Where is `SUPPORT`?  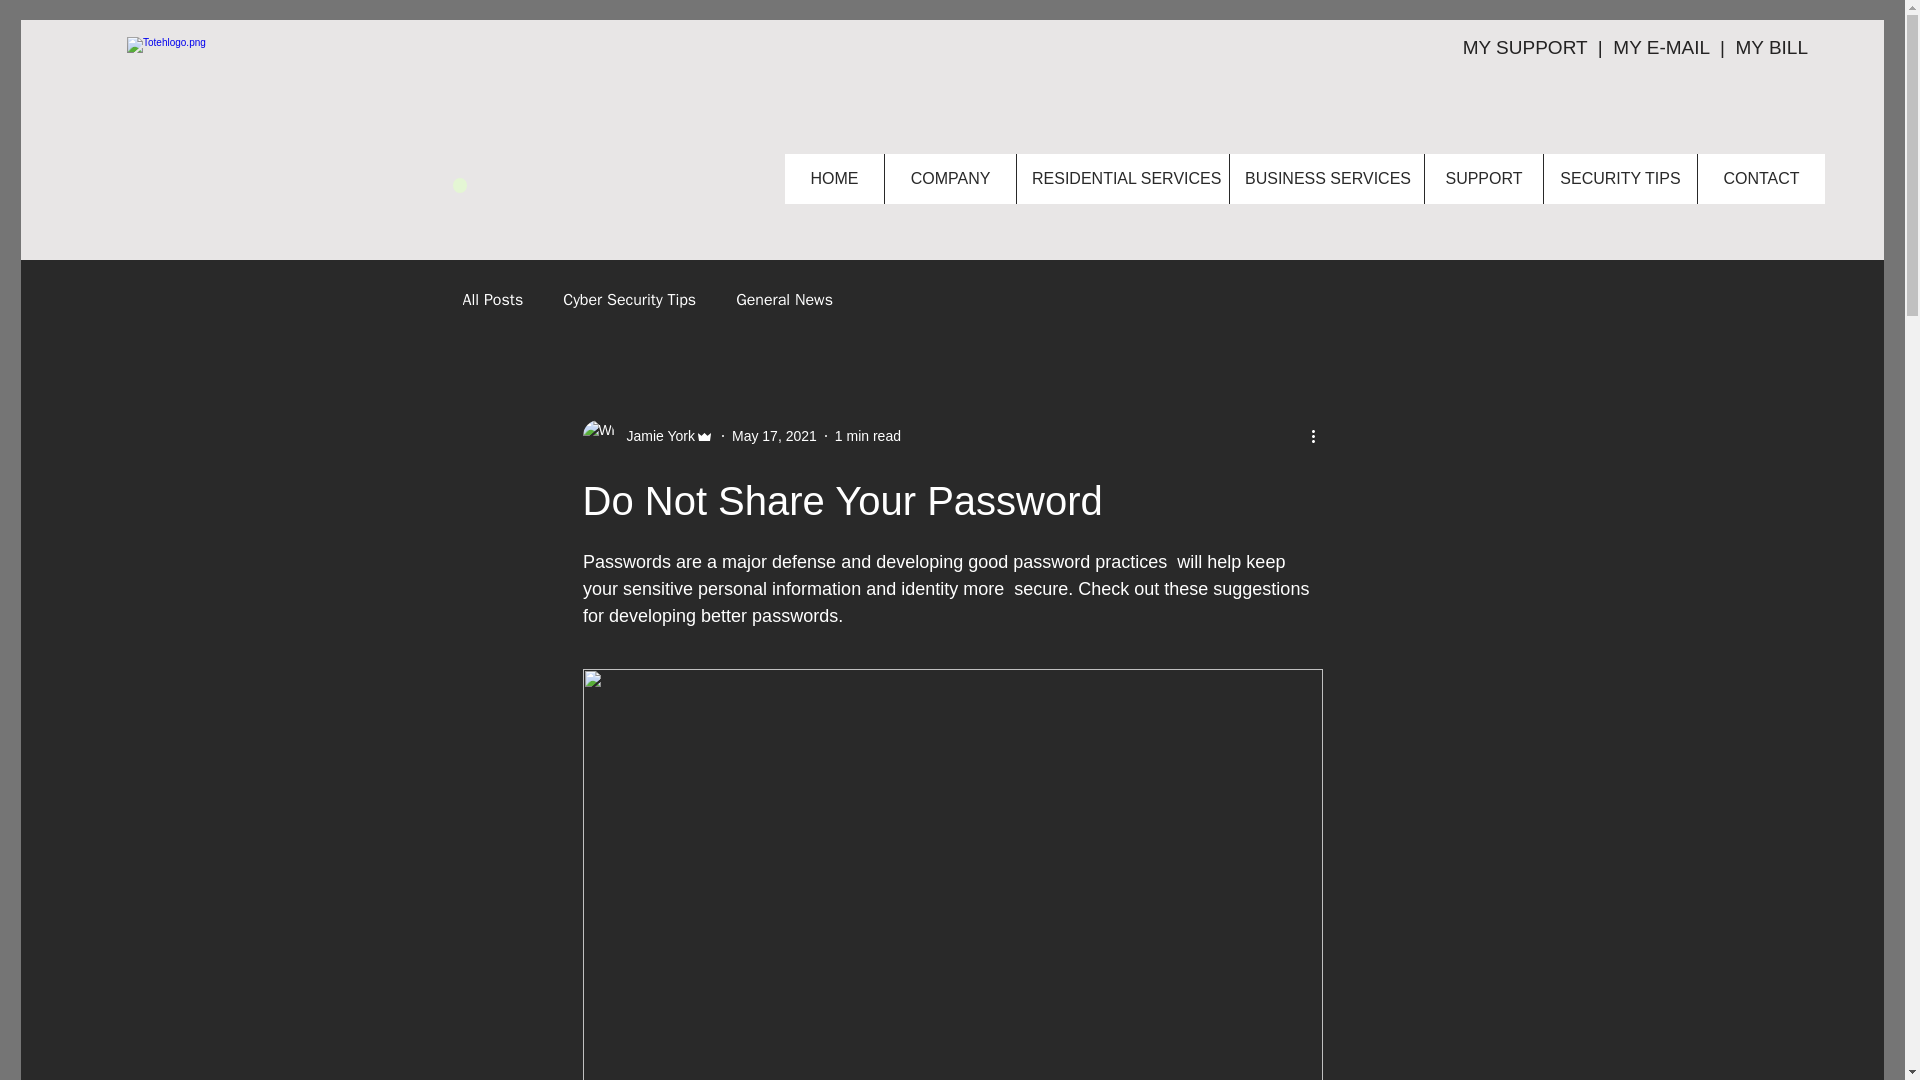 SUPPORT is located at coordinates (1484, 179).